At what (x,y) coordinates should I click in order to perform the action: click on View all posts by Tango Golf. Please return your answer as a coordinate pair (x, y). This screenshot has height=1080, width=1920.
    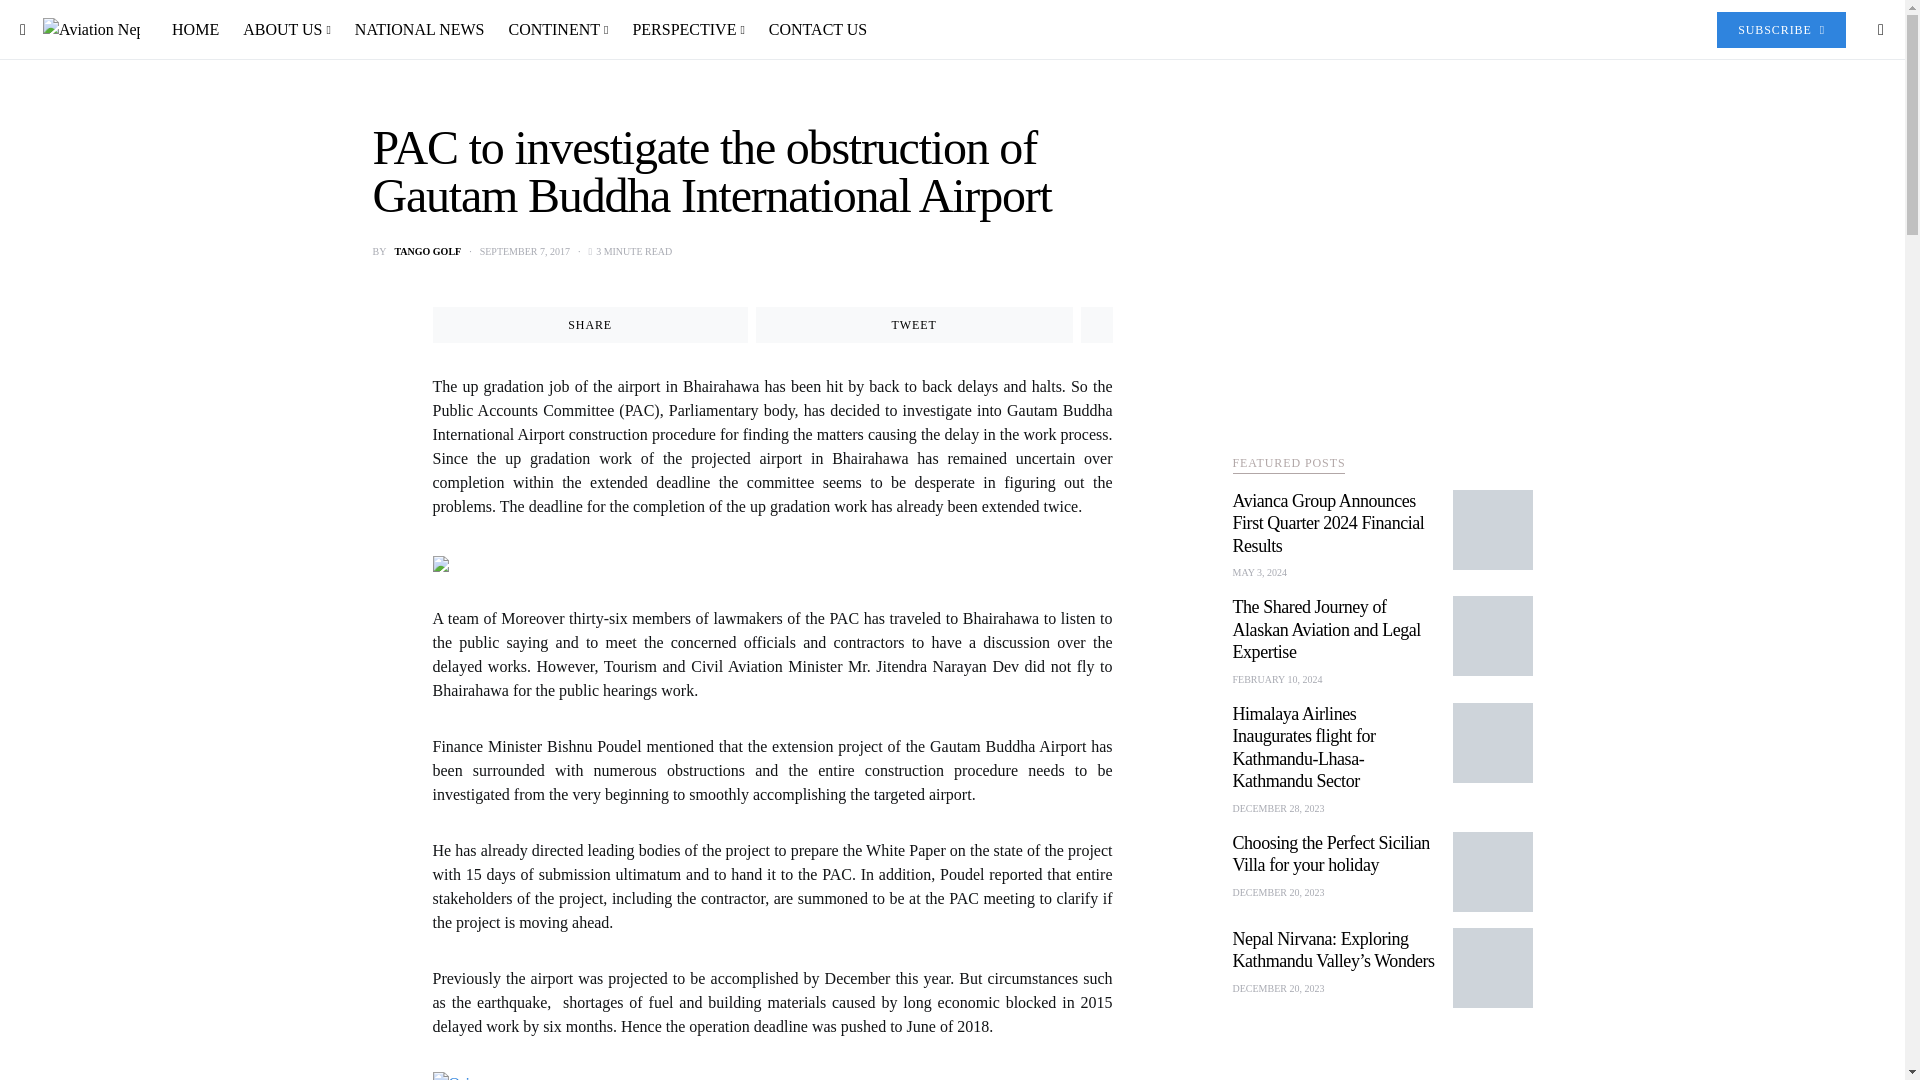
    Looking at the image, I should click on (426, 252).